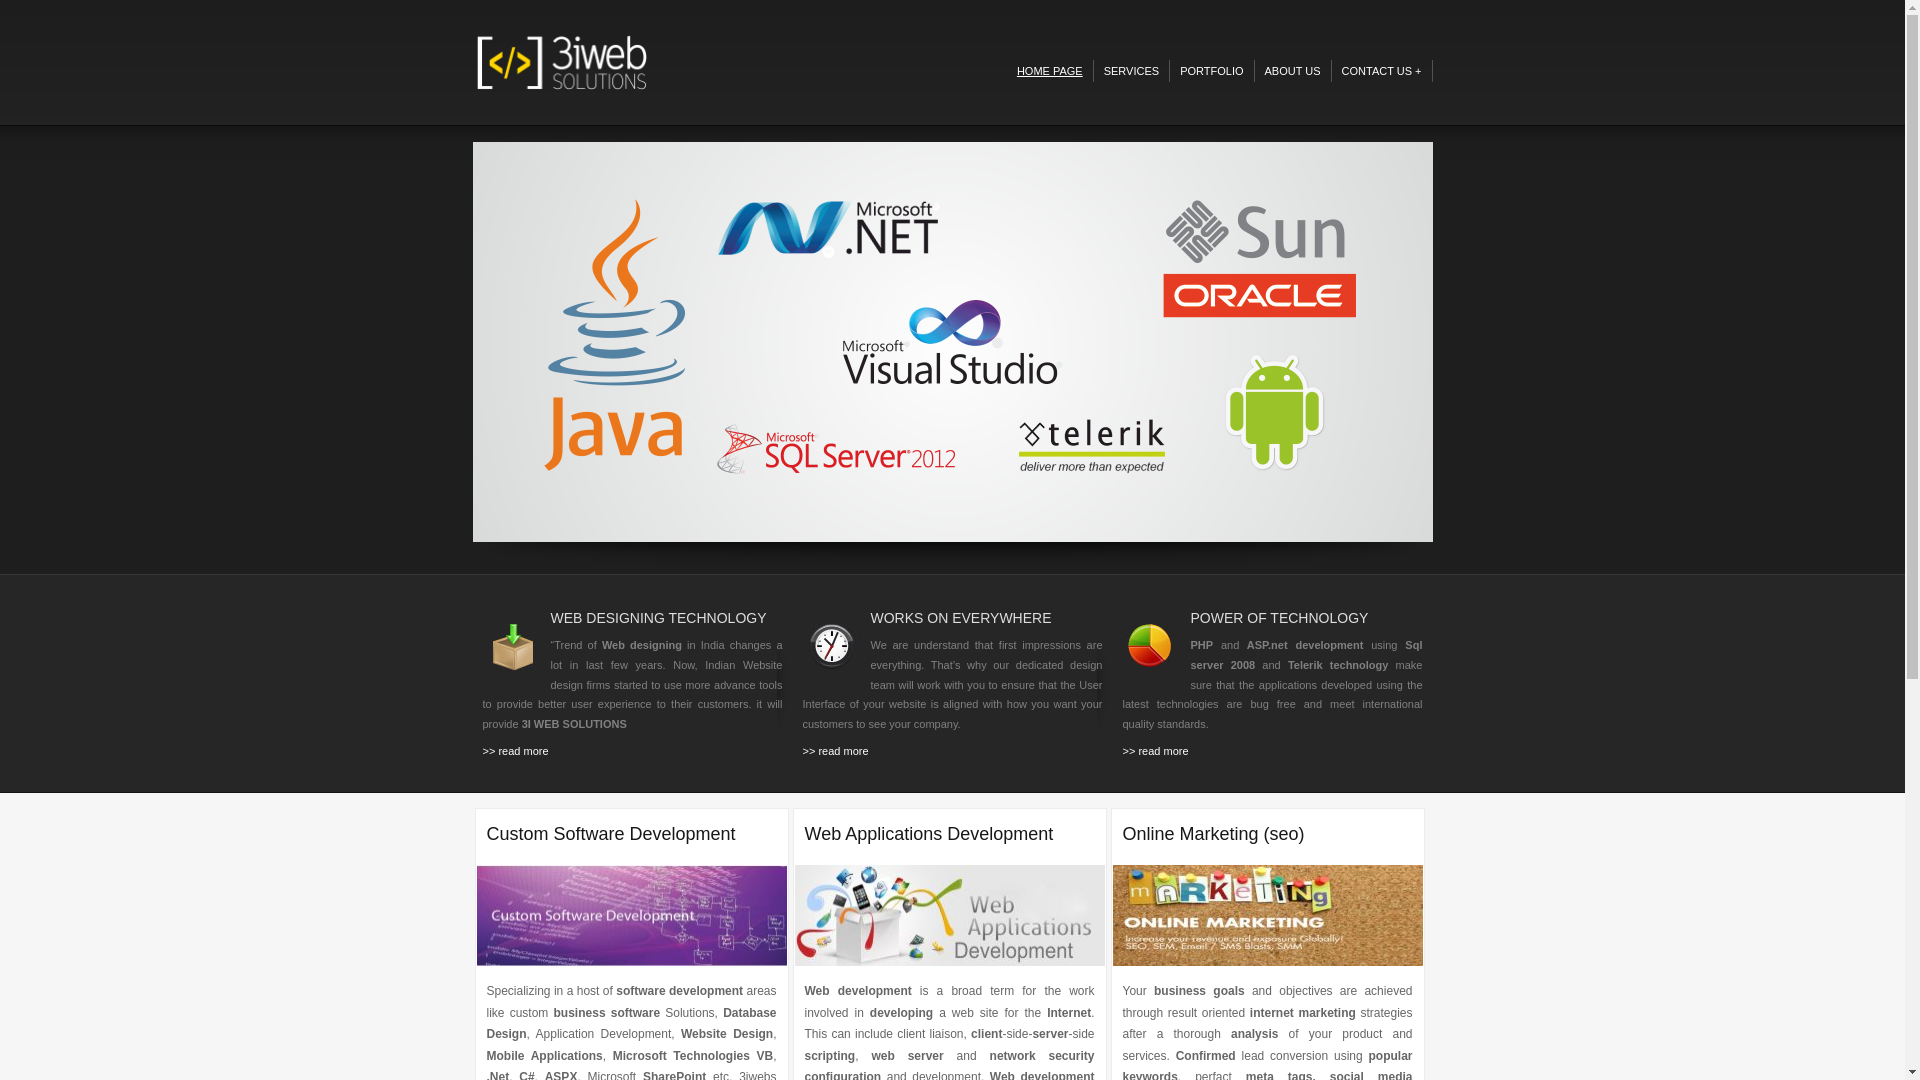 Image resolution: width=1920 pixels, height=1080 pixels. I want to click on seo services provider, so click(1267, 916).